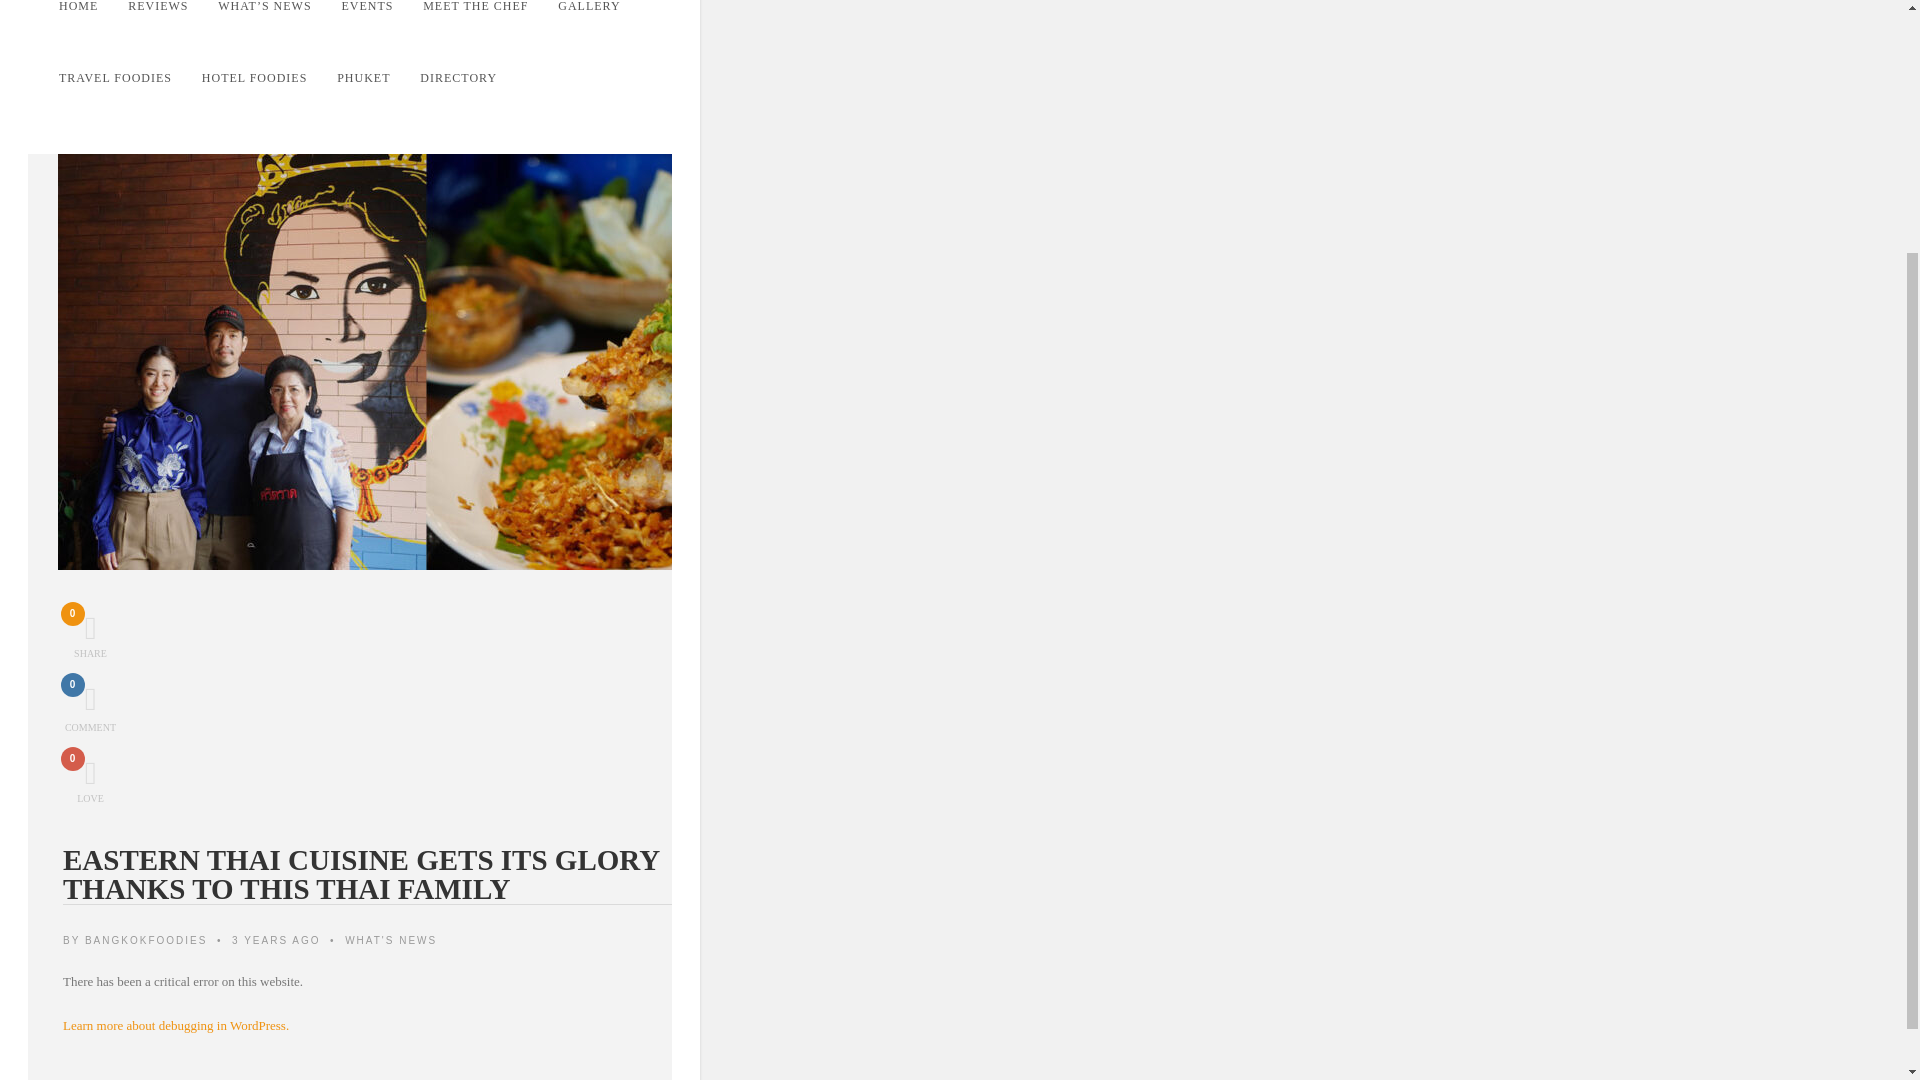  I want to click on Posts by BangkokFoodies, so click(473, 78).